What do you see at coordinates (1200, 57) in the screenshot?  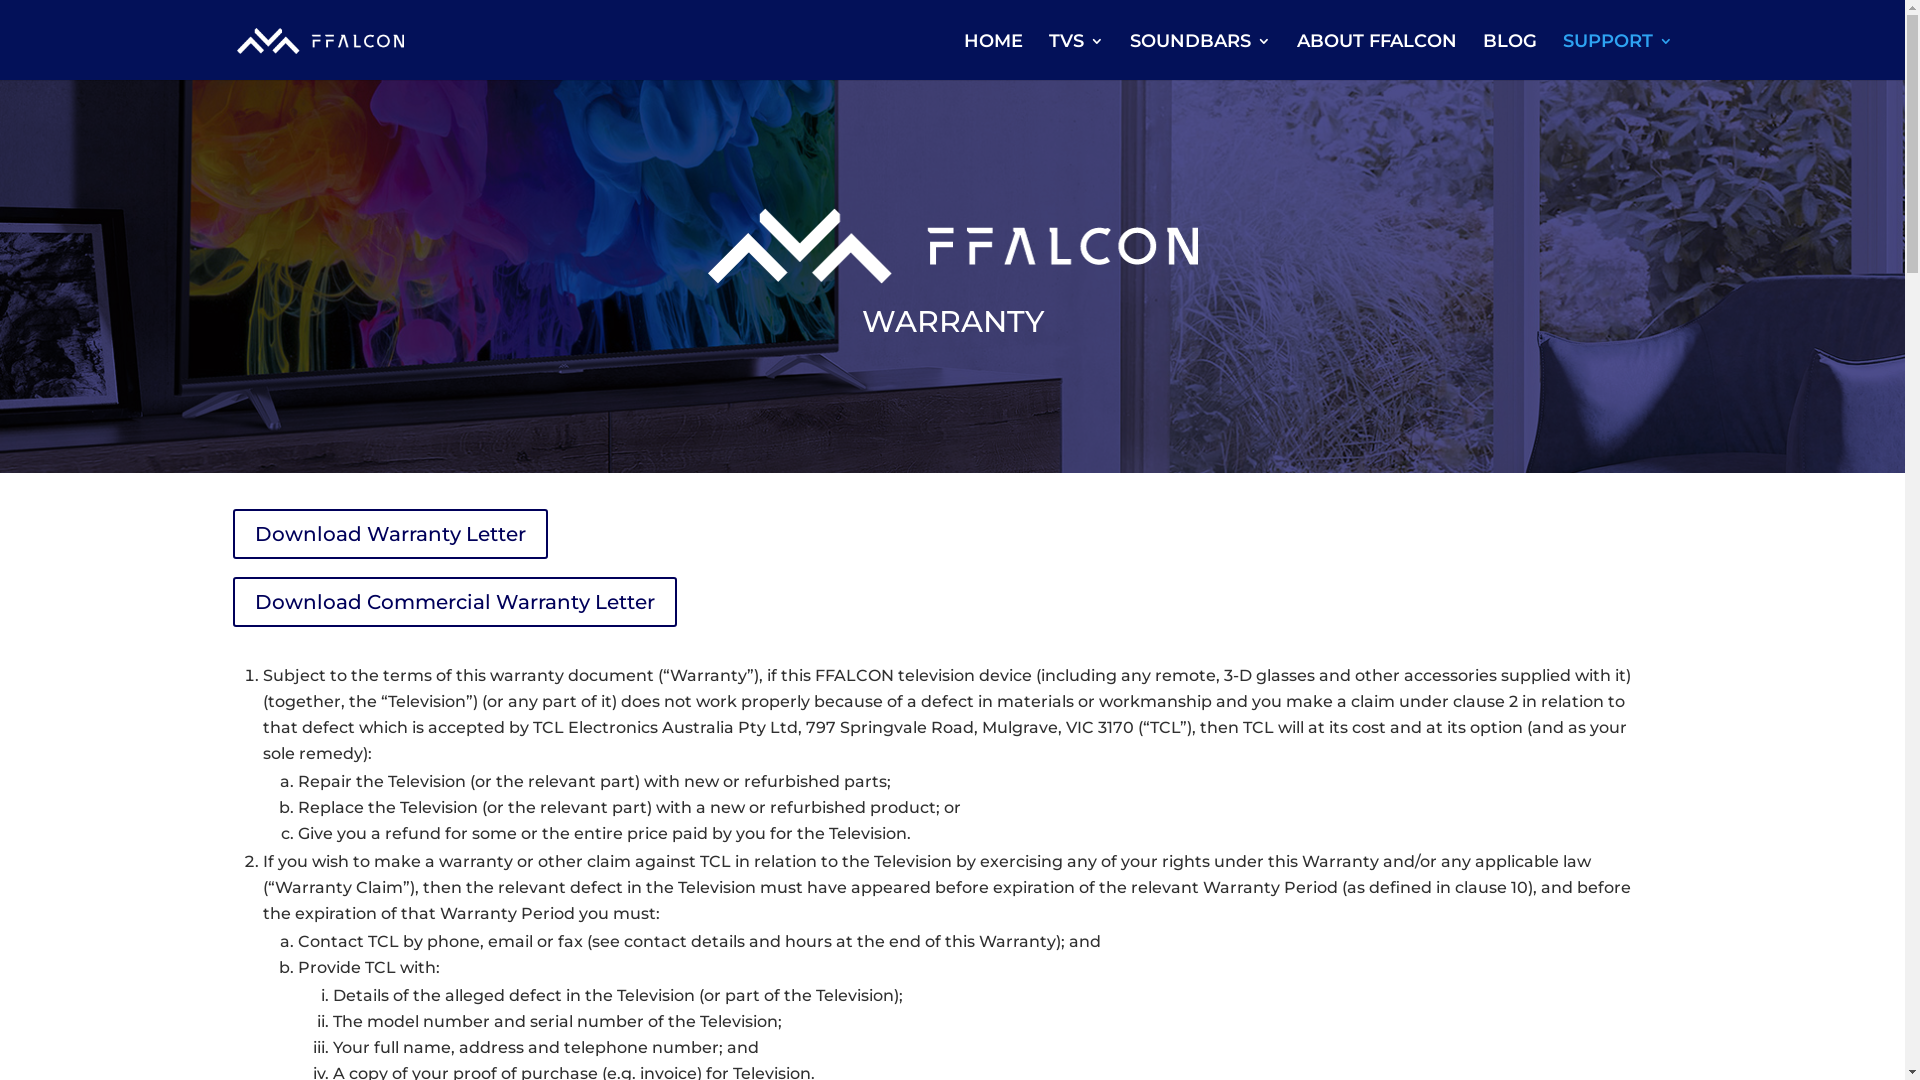 I see `SOUNDBARS` at bounding box center [1200, 57].